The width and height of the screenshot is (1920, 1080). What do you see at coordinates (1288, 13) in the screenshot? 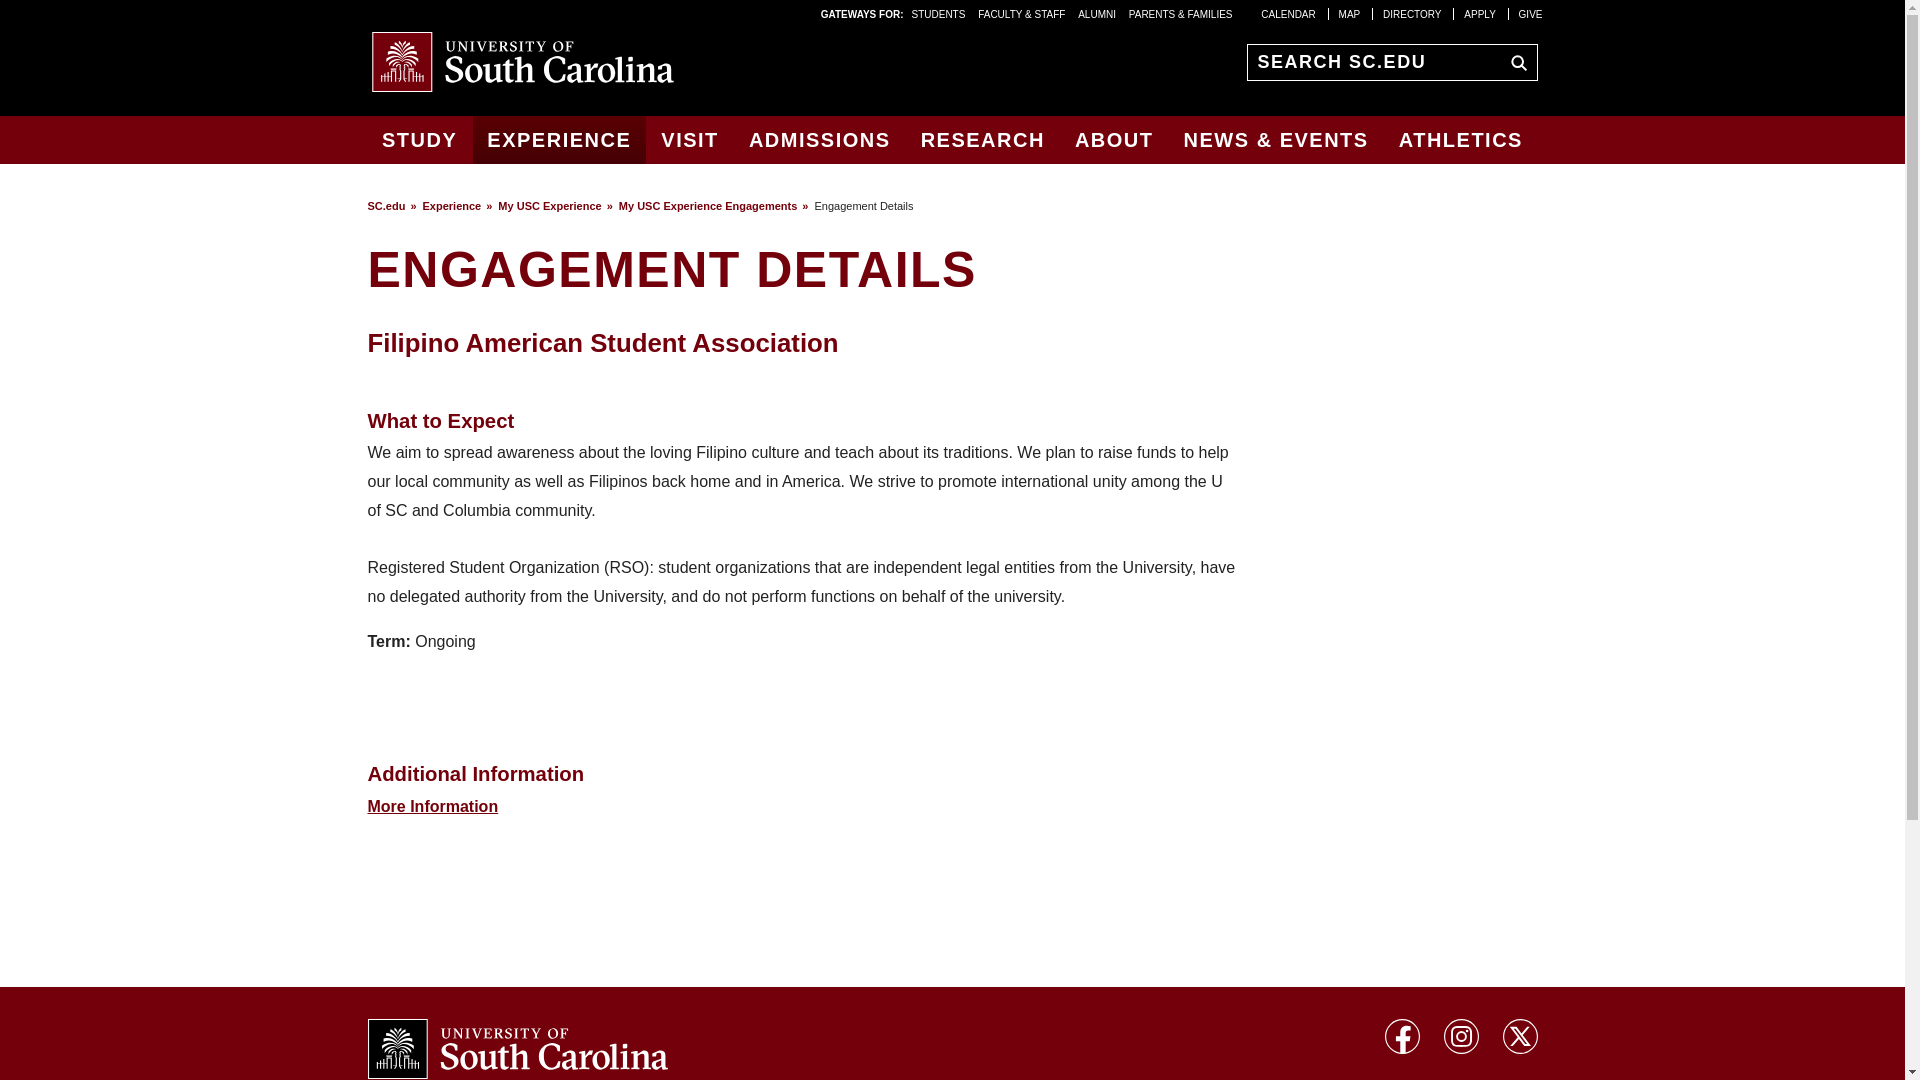
I see `CALENDAR` at bounding box center [1288, 13].